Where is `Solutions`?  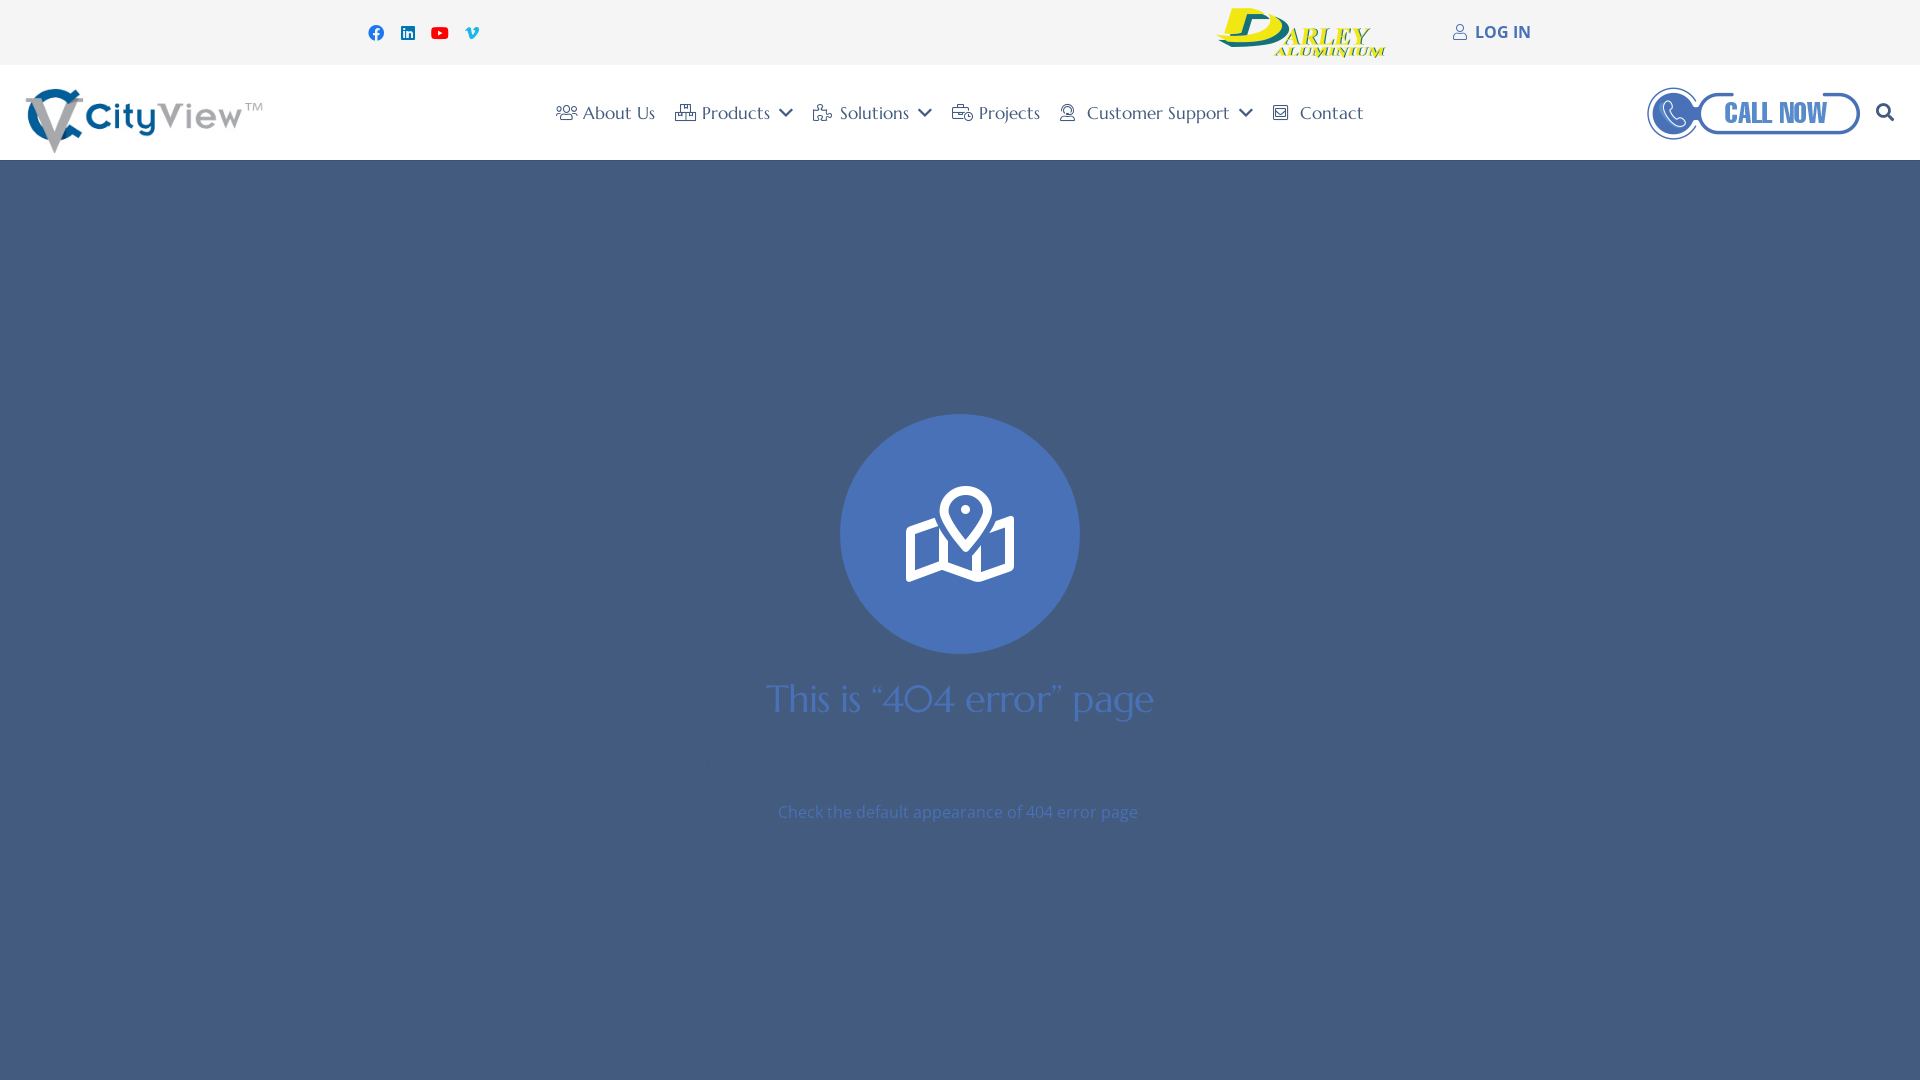
Solutions is located at coordinates (872, 113).